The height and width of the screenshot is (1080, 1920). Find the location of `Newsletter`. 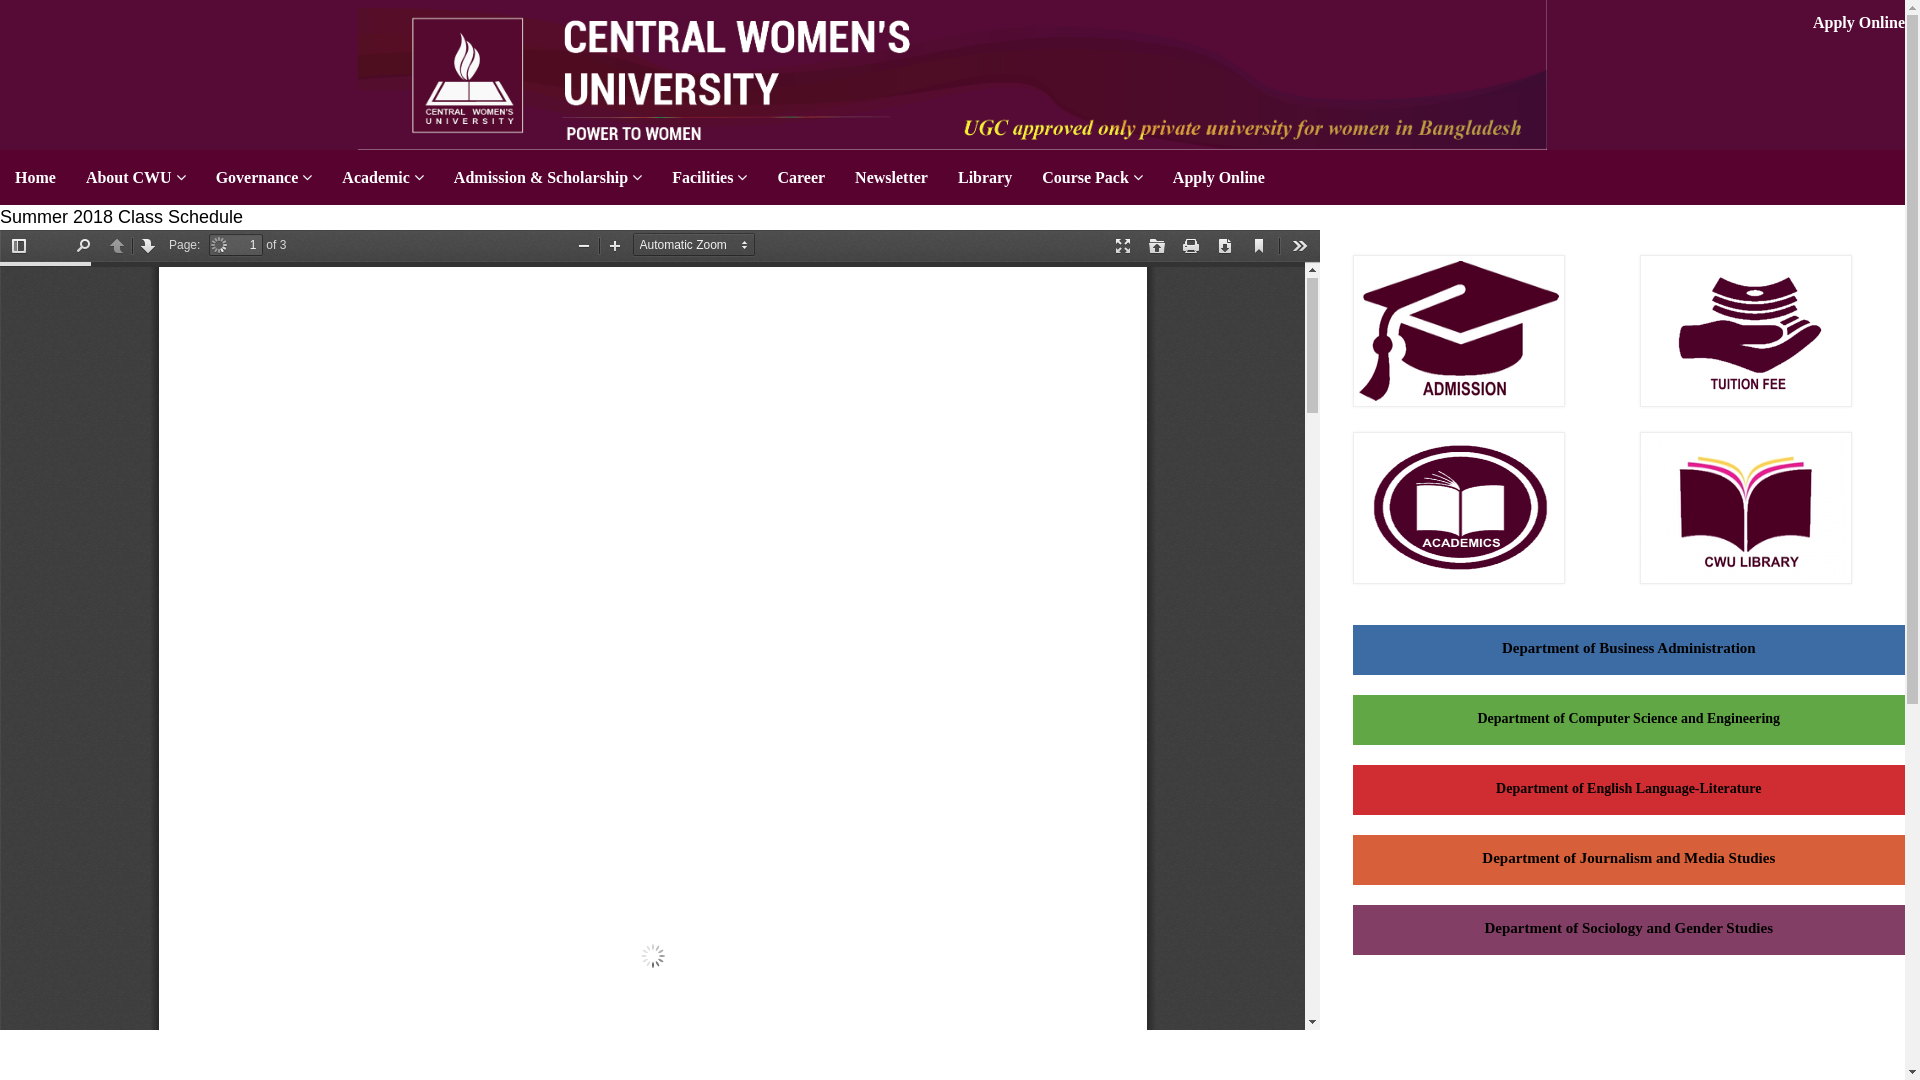

Newsletter is located at coordinates (892, 178).